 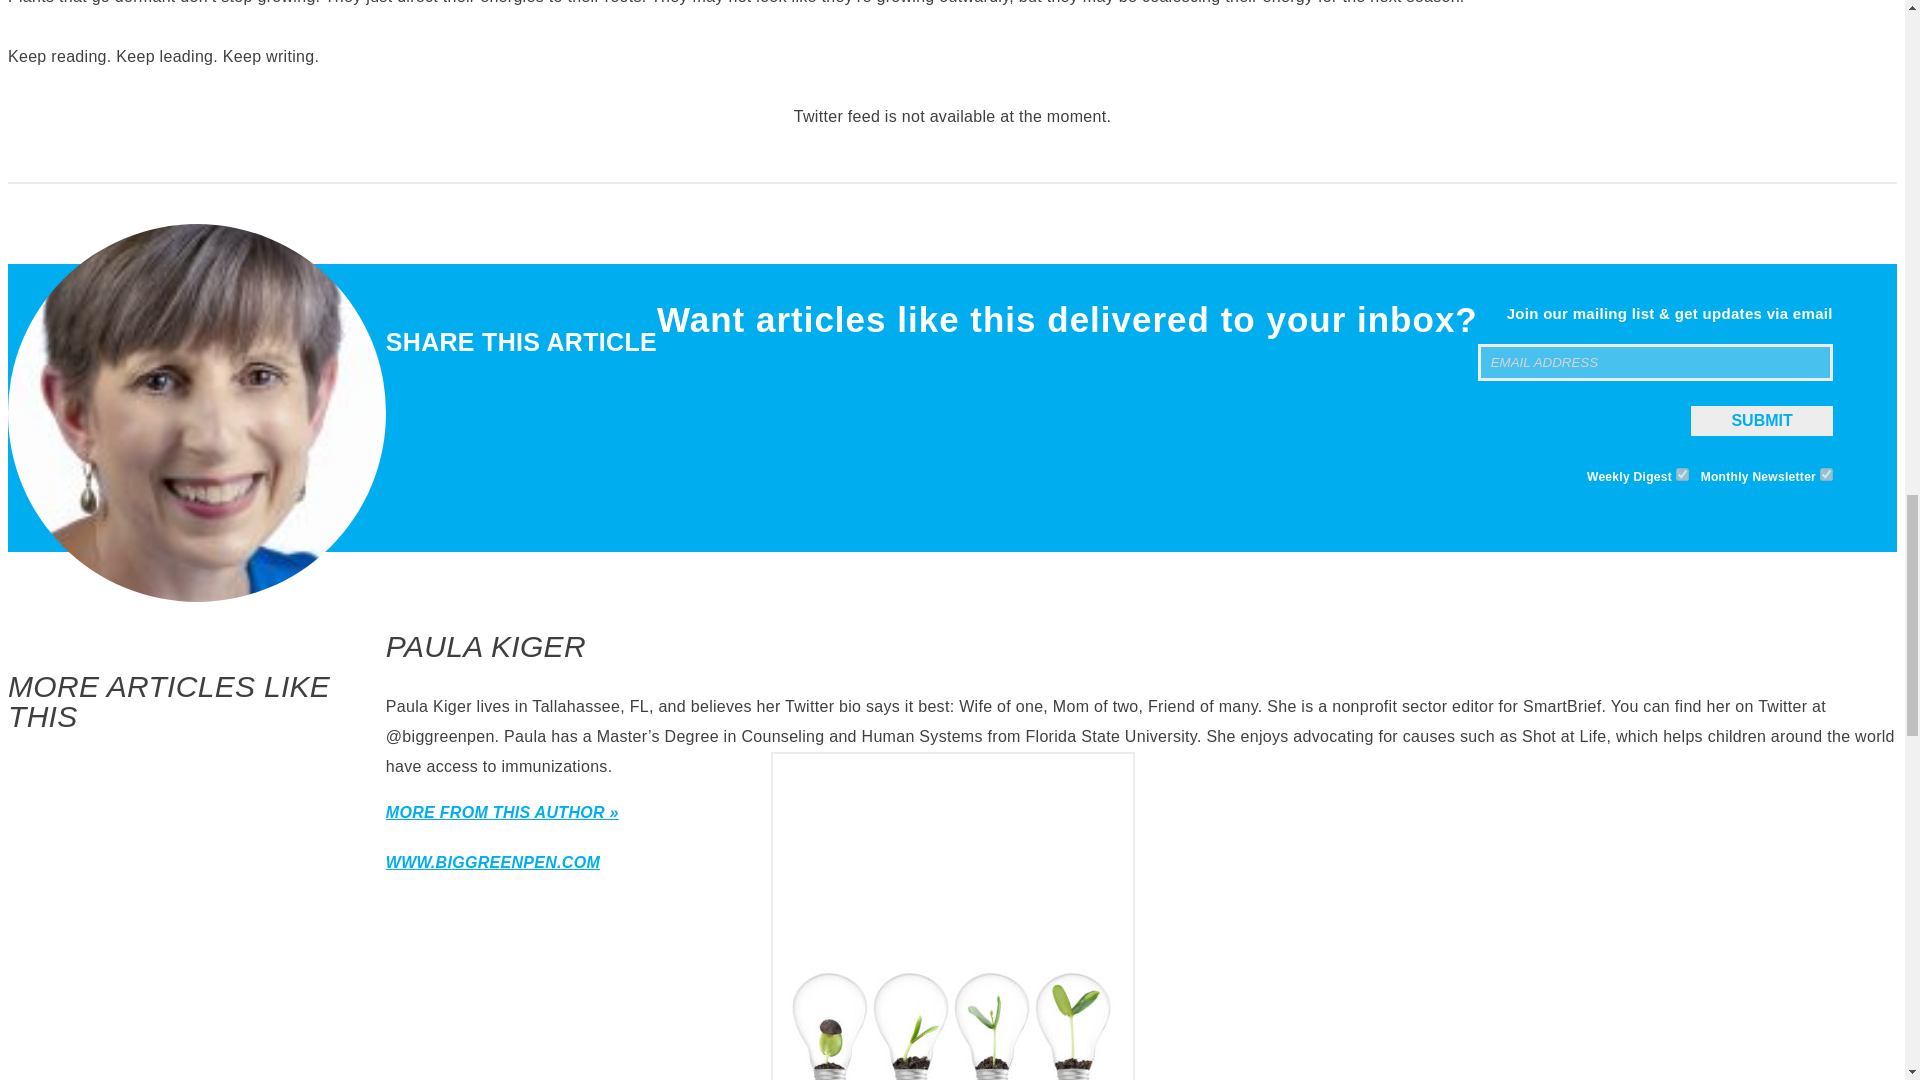 What do you see at coordinates (1761, 421) in the screenshot?
I see `SUBMIT` at bounding box center [1761, 421].